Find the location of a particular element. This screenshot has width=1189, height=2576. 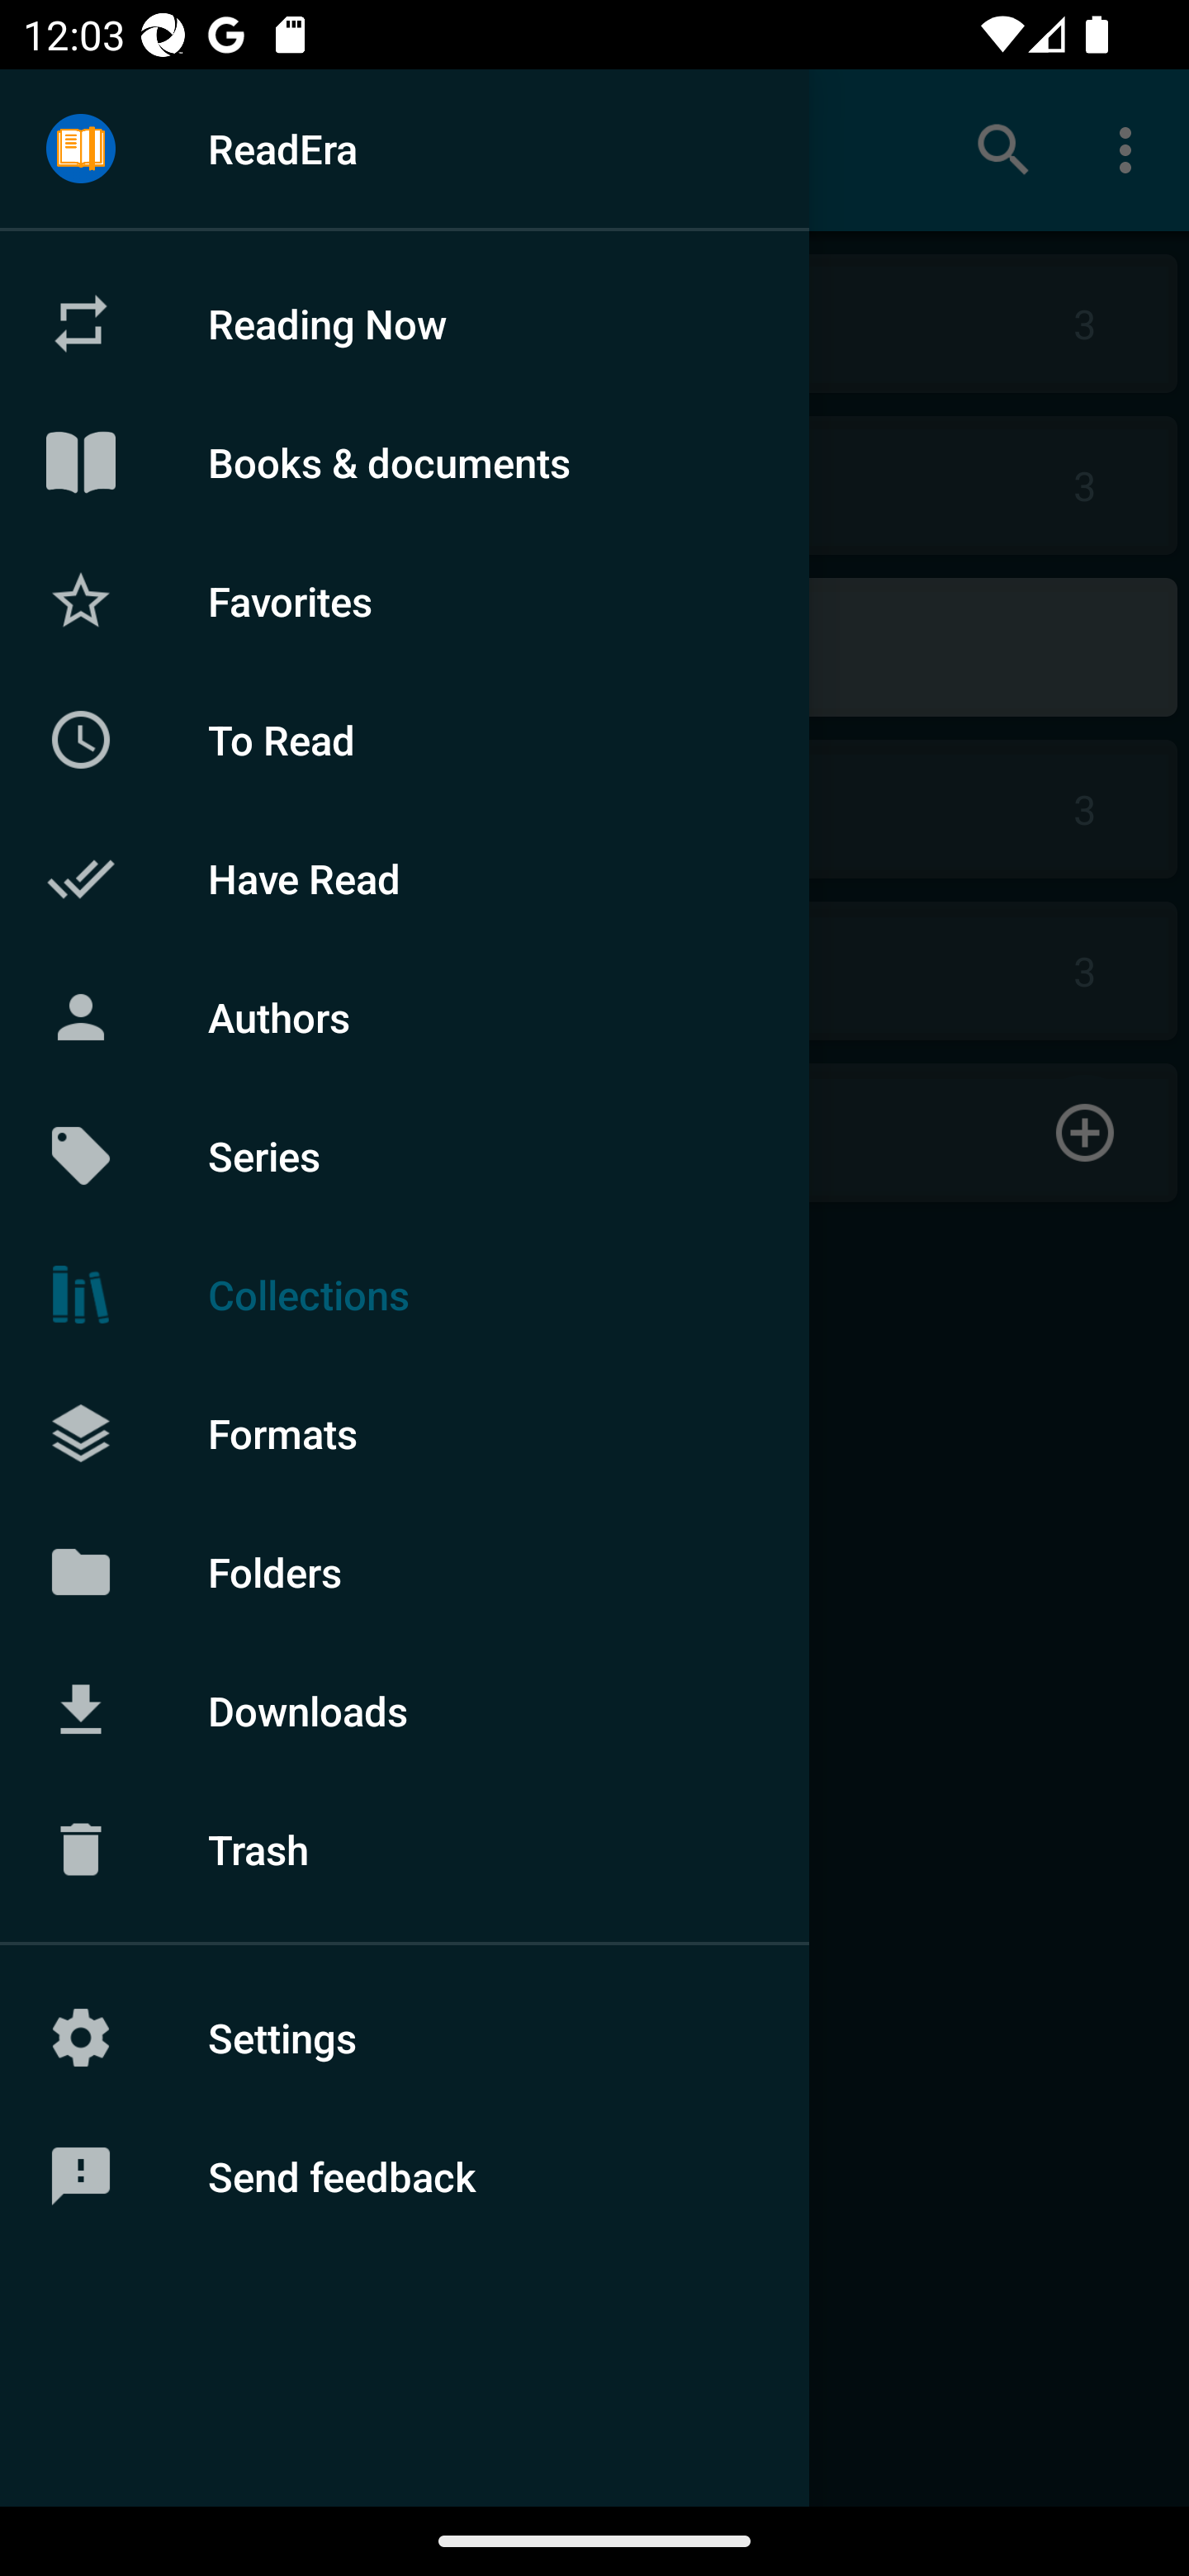

More options is located at coordinates (1131, 149).